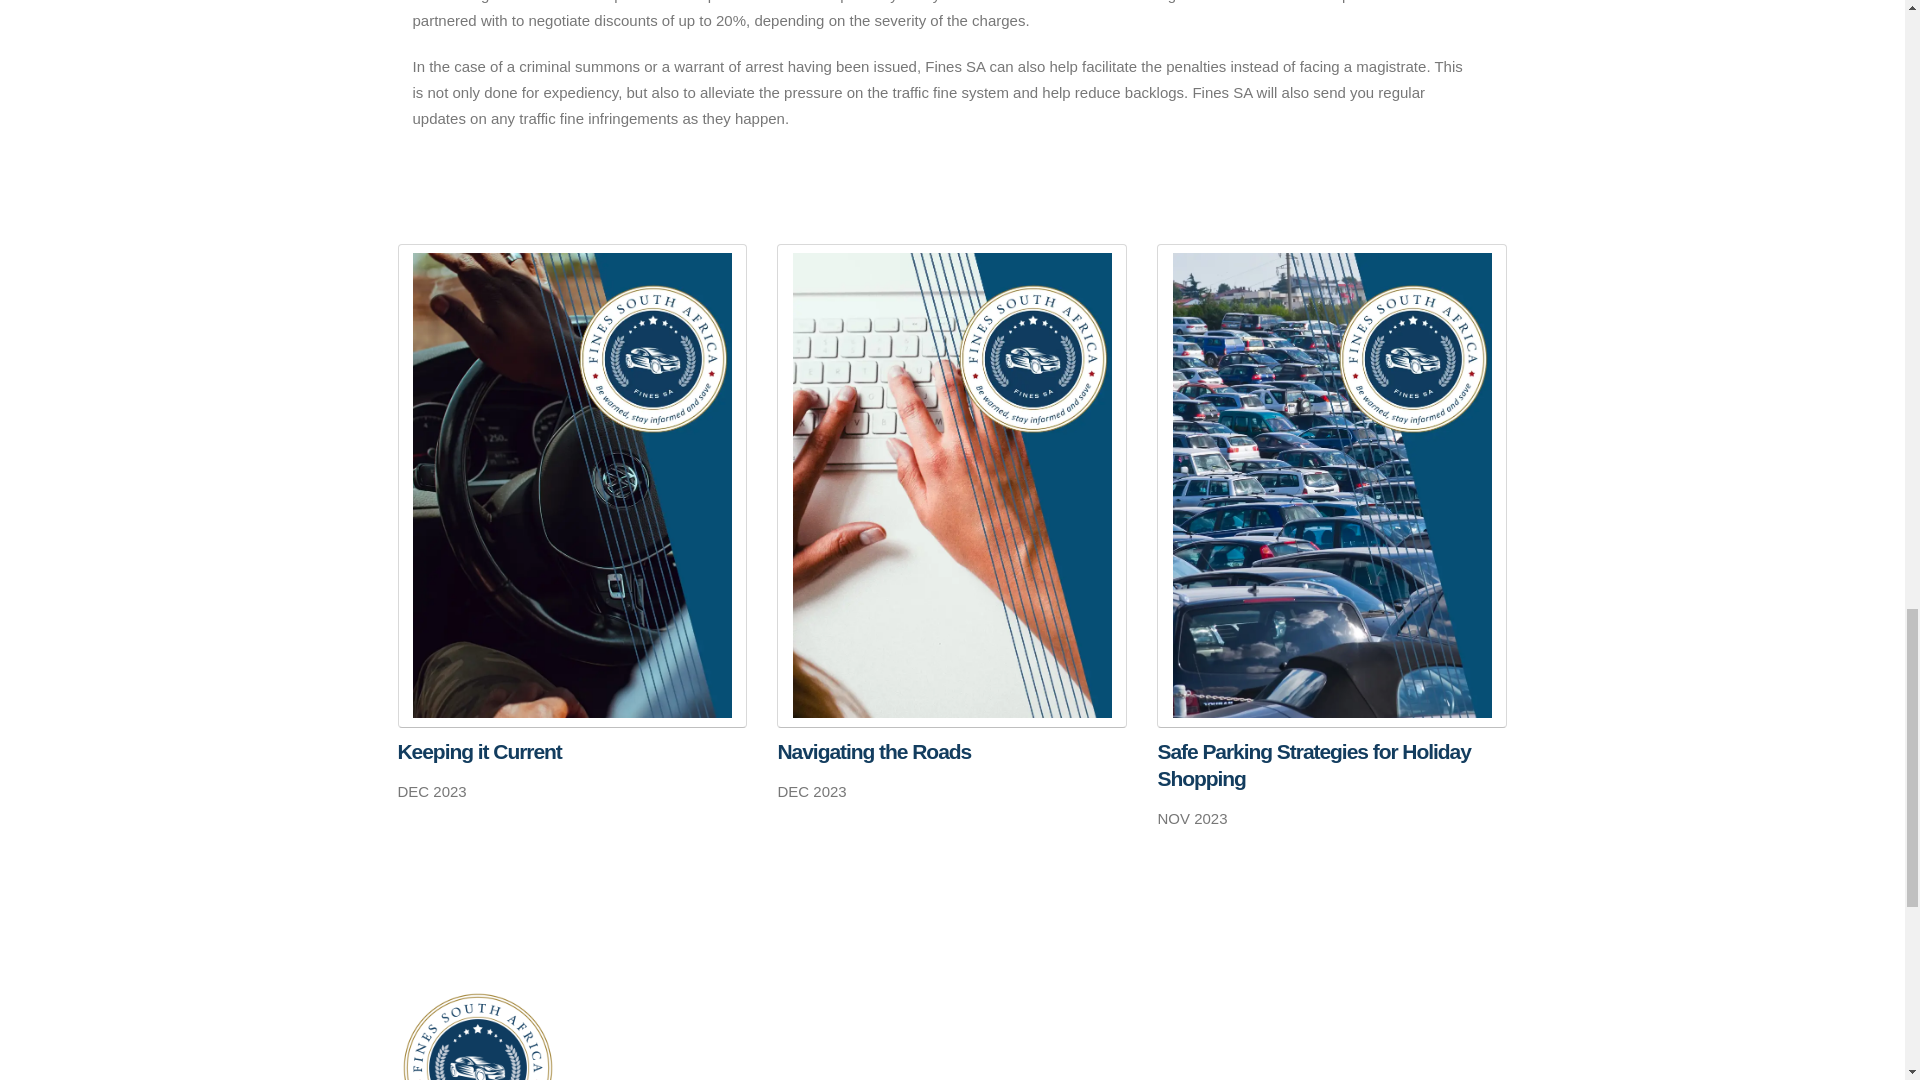 This screenshot has width=1920, height=1080. I want to click on Instagram, so click(1435, 1052).